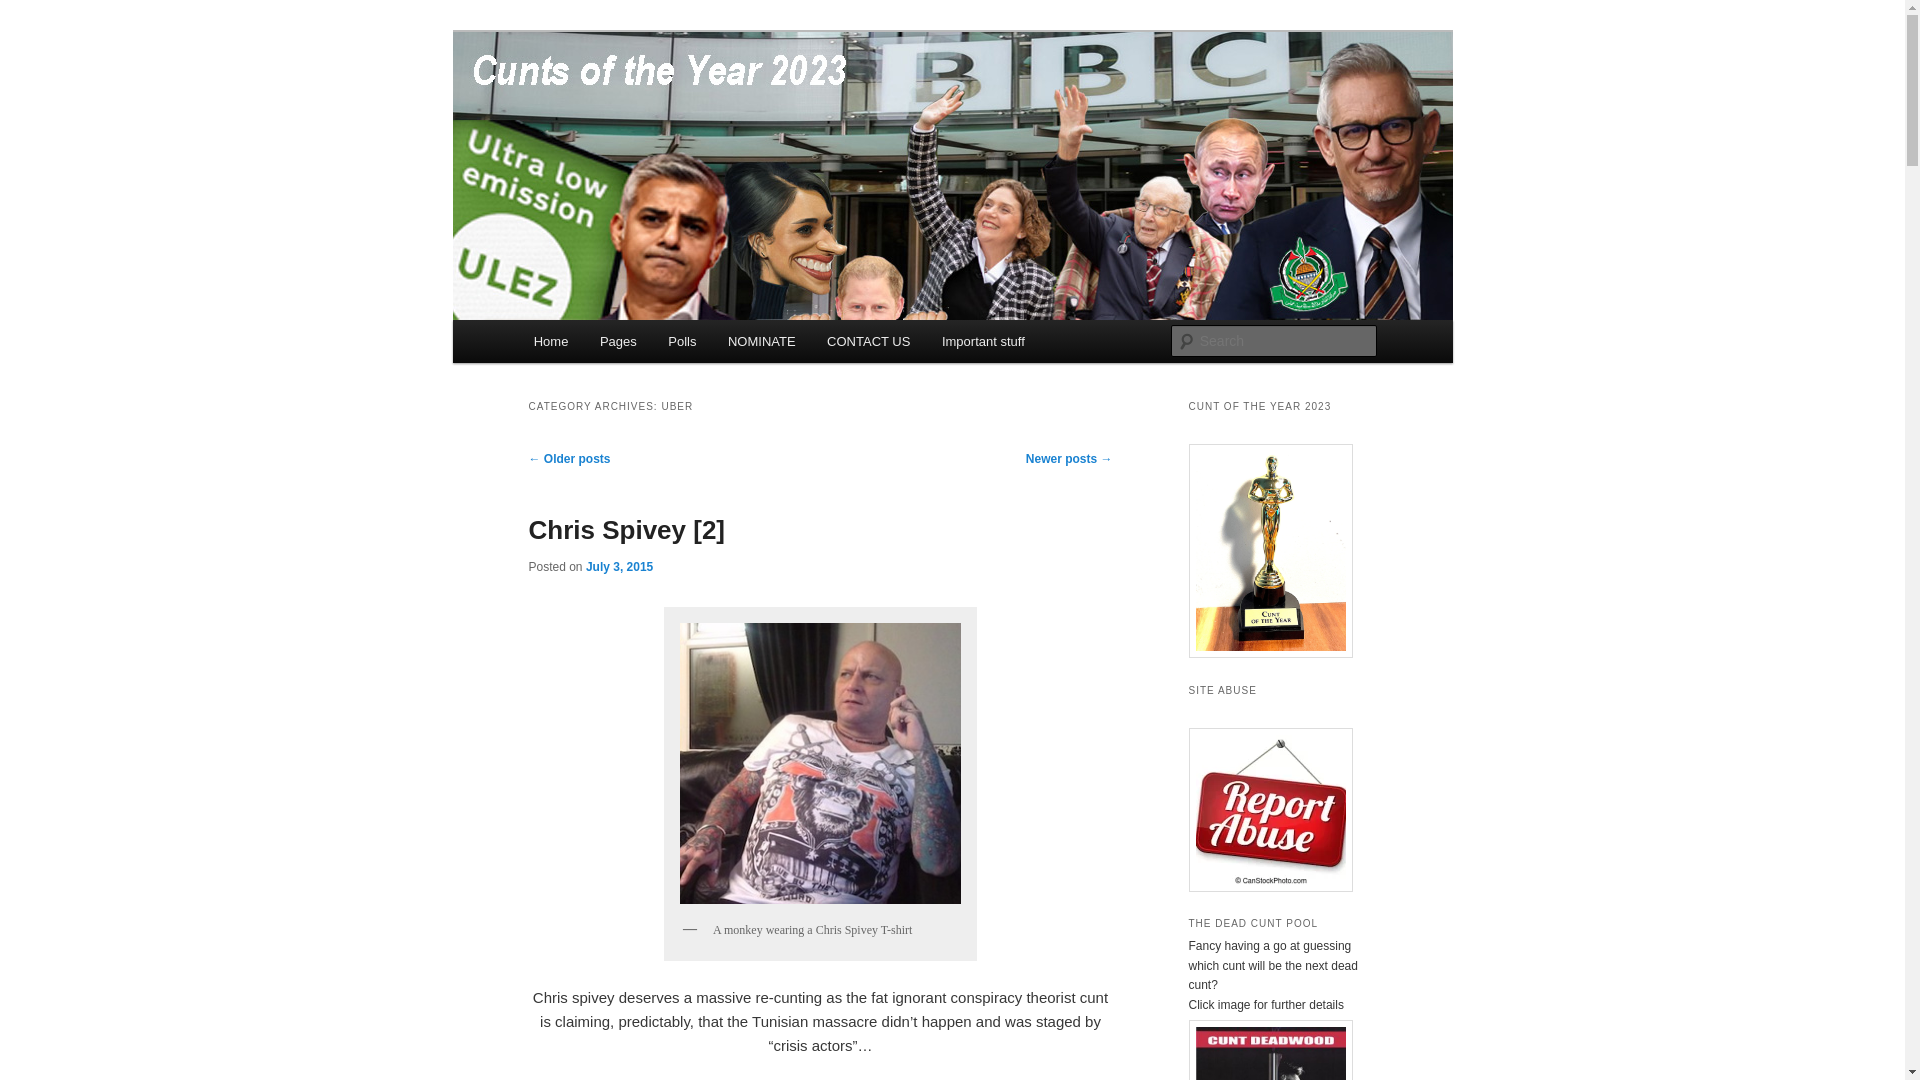  What do you see at coordinates (618, 566) in the screenshot?
I see `July 3, 2015` at bounding box center [618, 566].